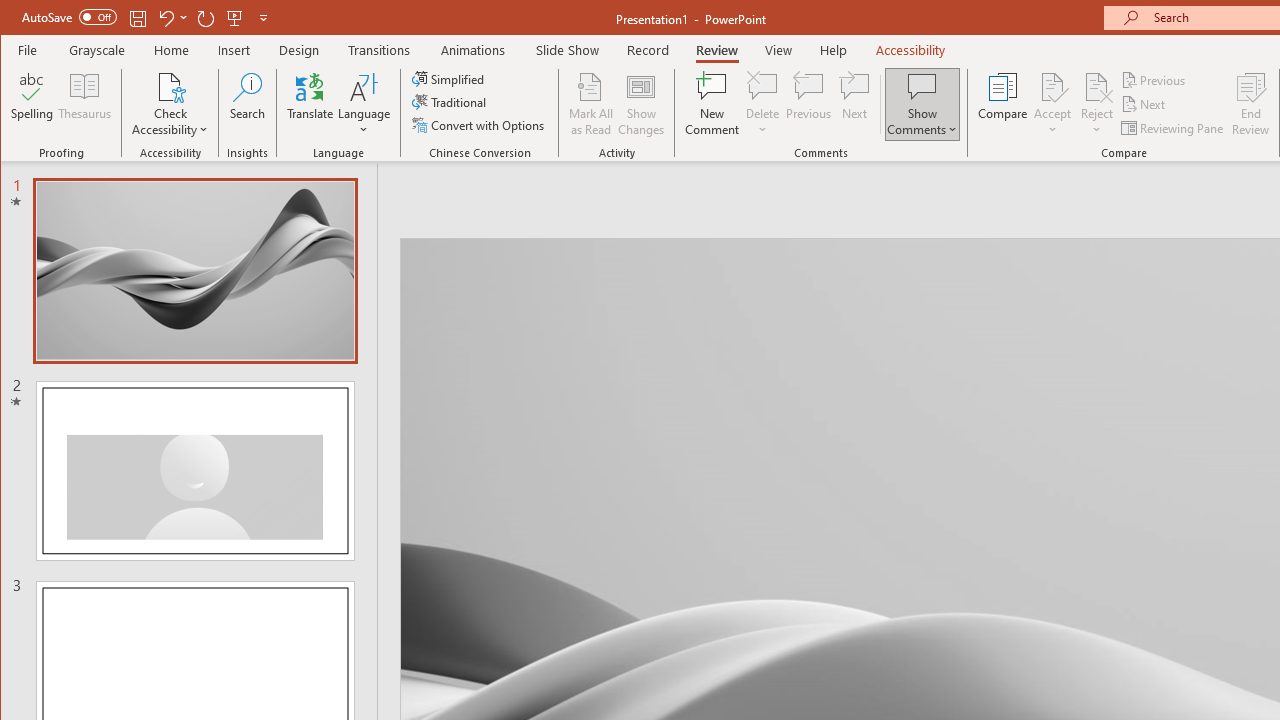 This screenshot has height=720, width=1280. What do you see at coordinates (1052, 86) in the screenshot?
I see `Accept Change` at bounding box center [1052, 86].